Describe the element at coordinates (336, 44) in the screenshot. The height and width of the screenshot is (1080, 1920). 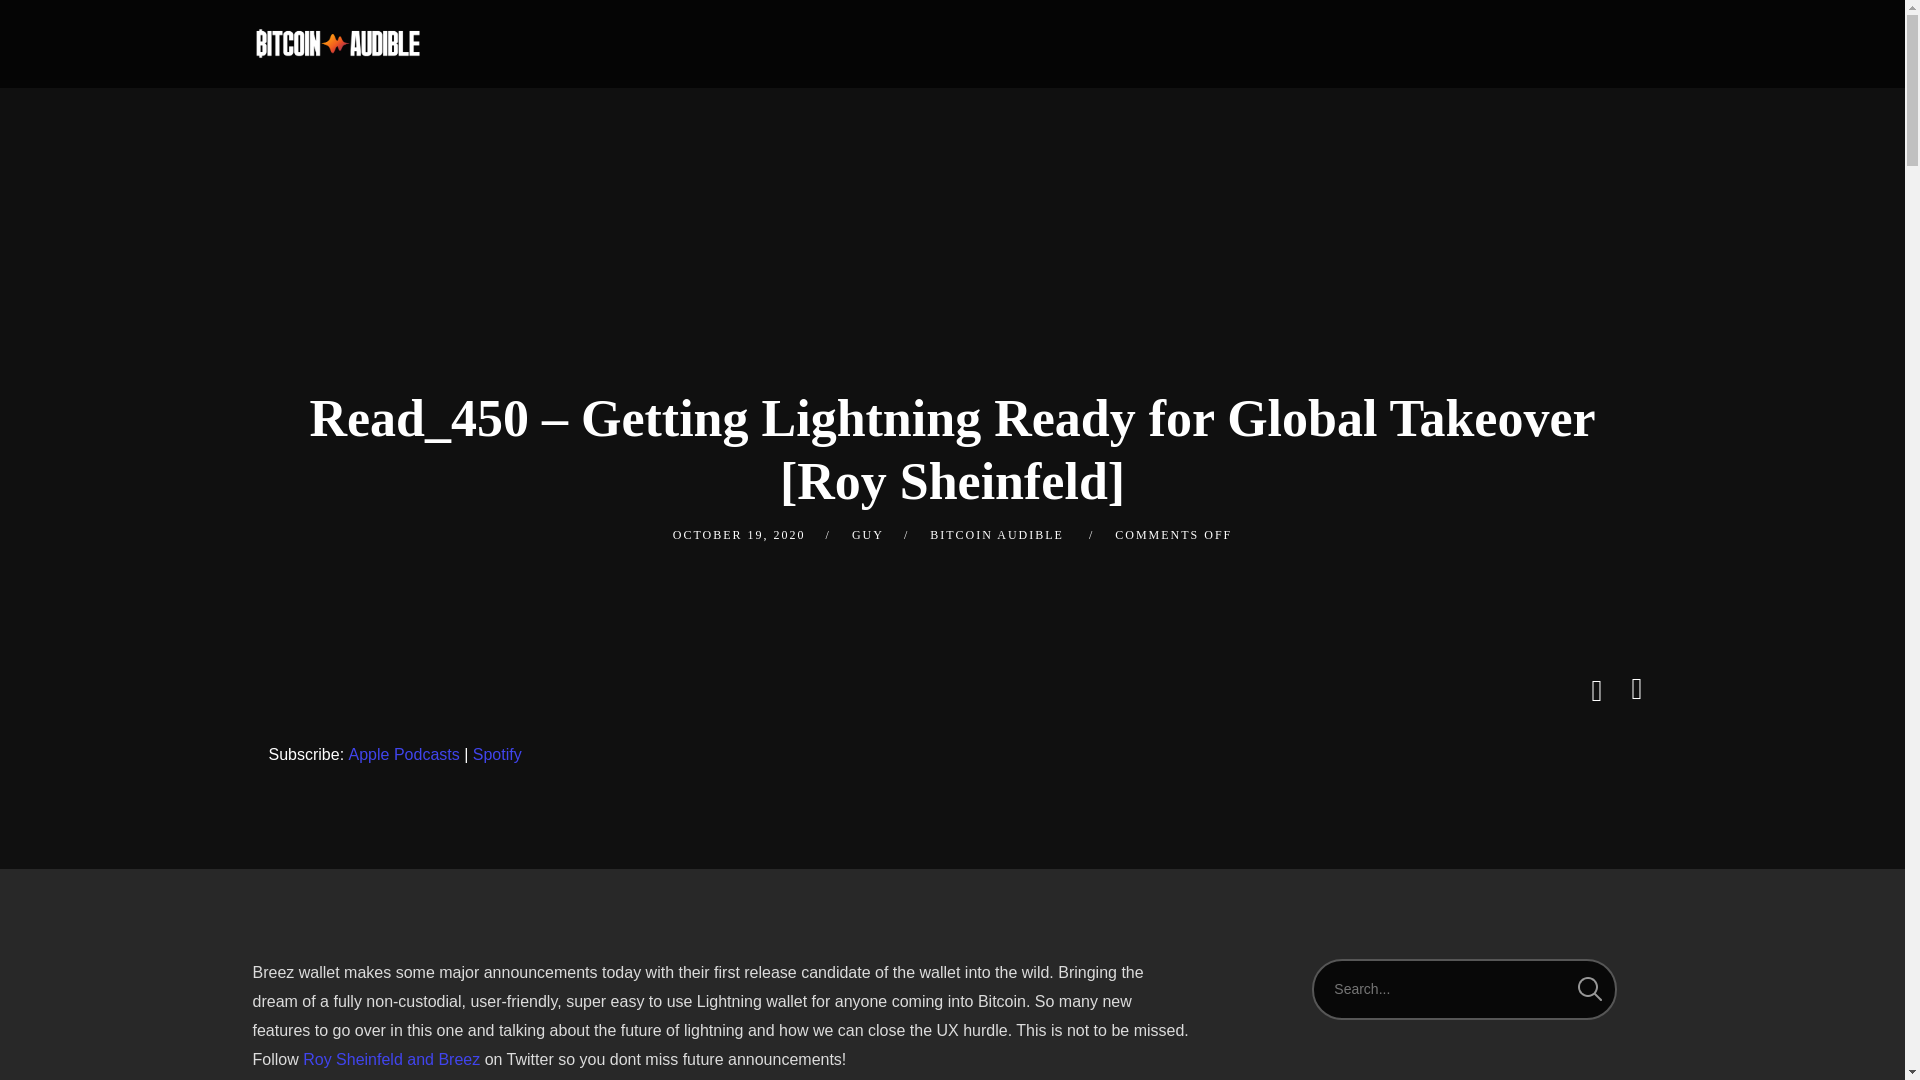
I see `Bitcoin Audible` at that location.